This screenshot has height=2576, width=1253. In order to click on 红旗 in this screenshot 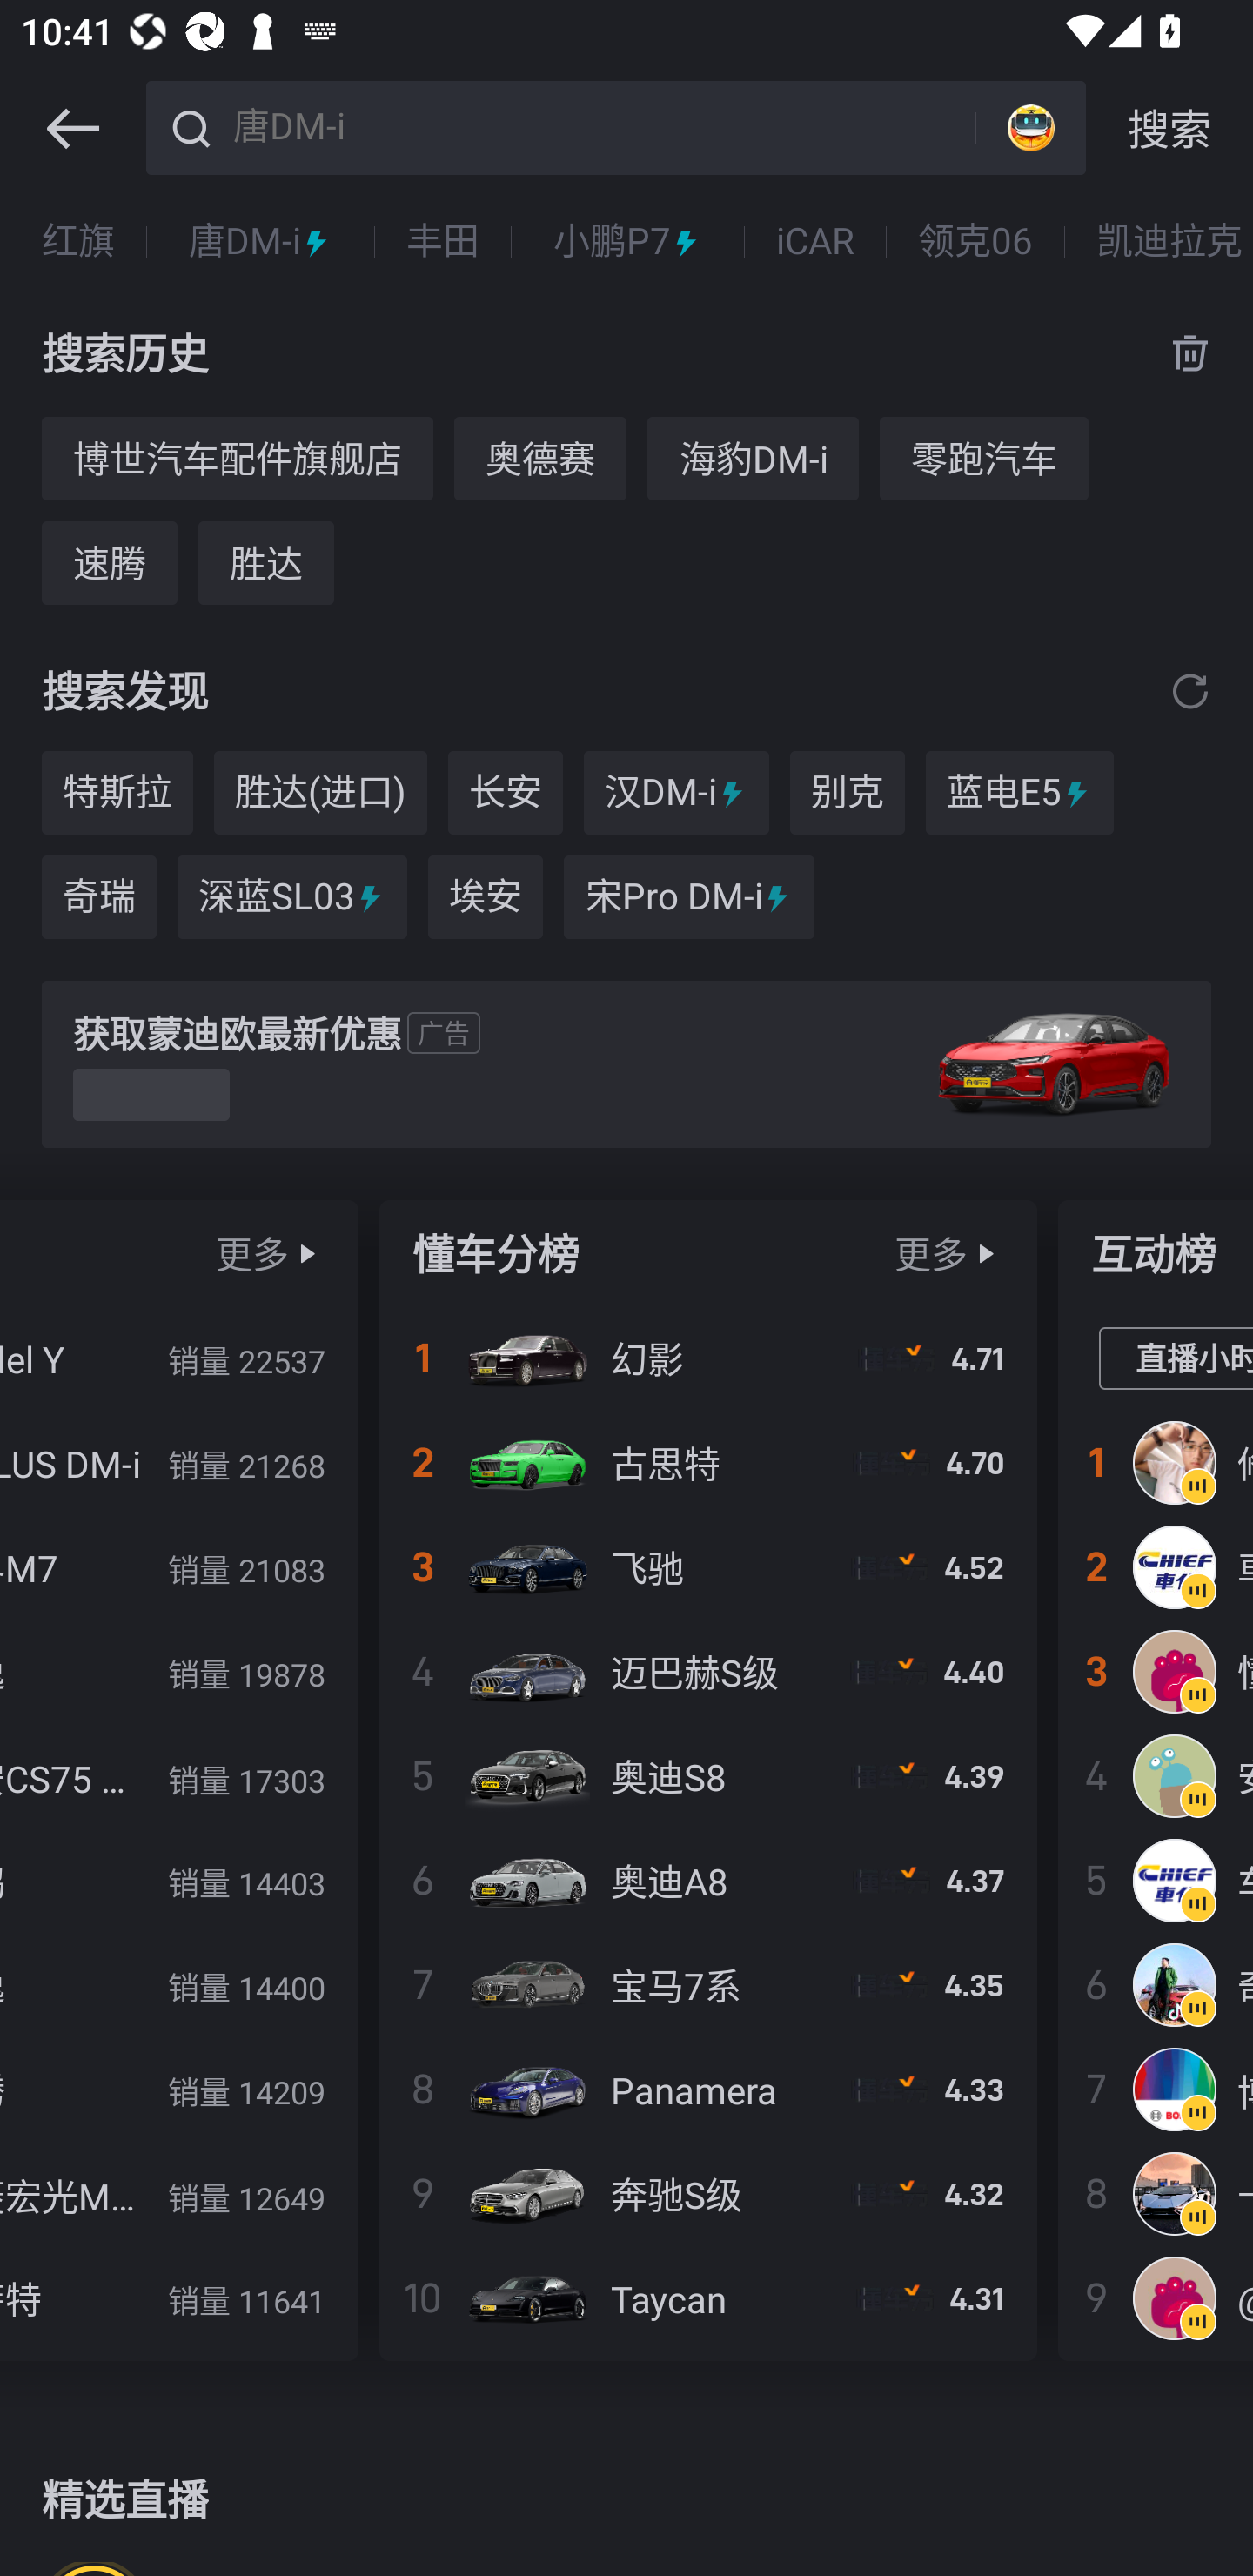, I will do `click(78, 242)`.